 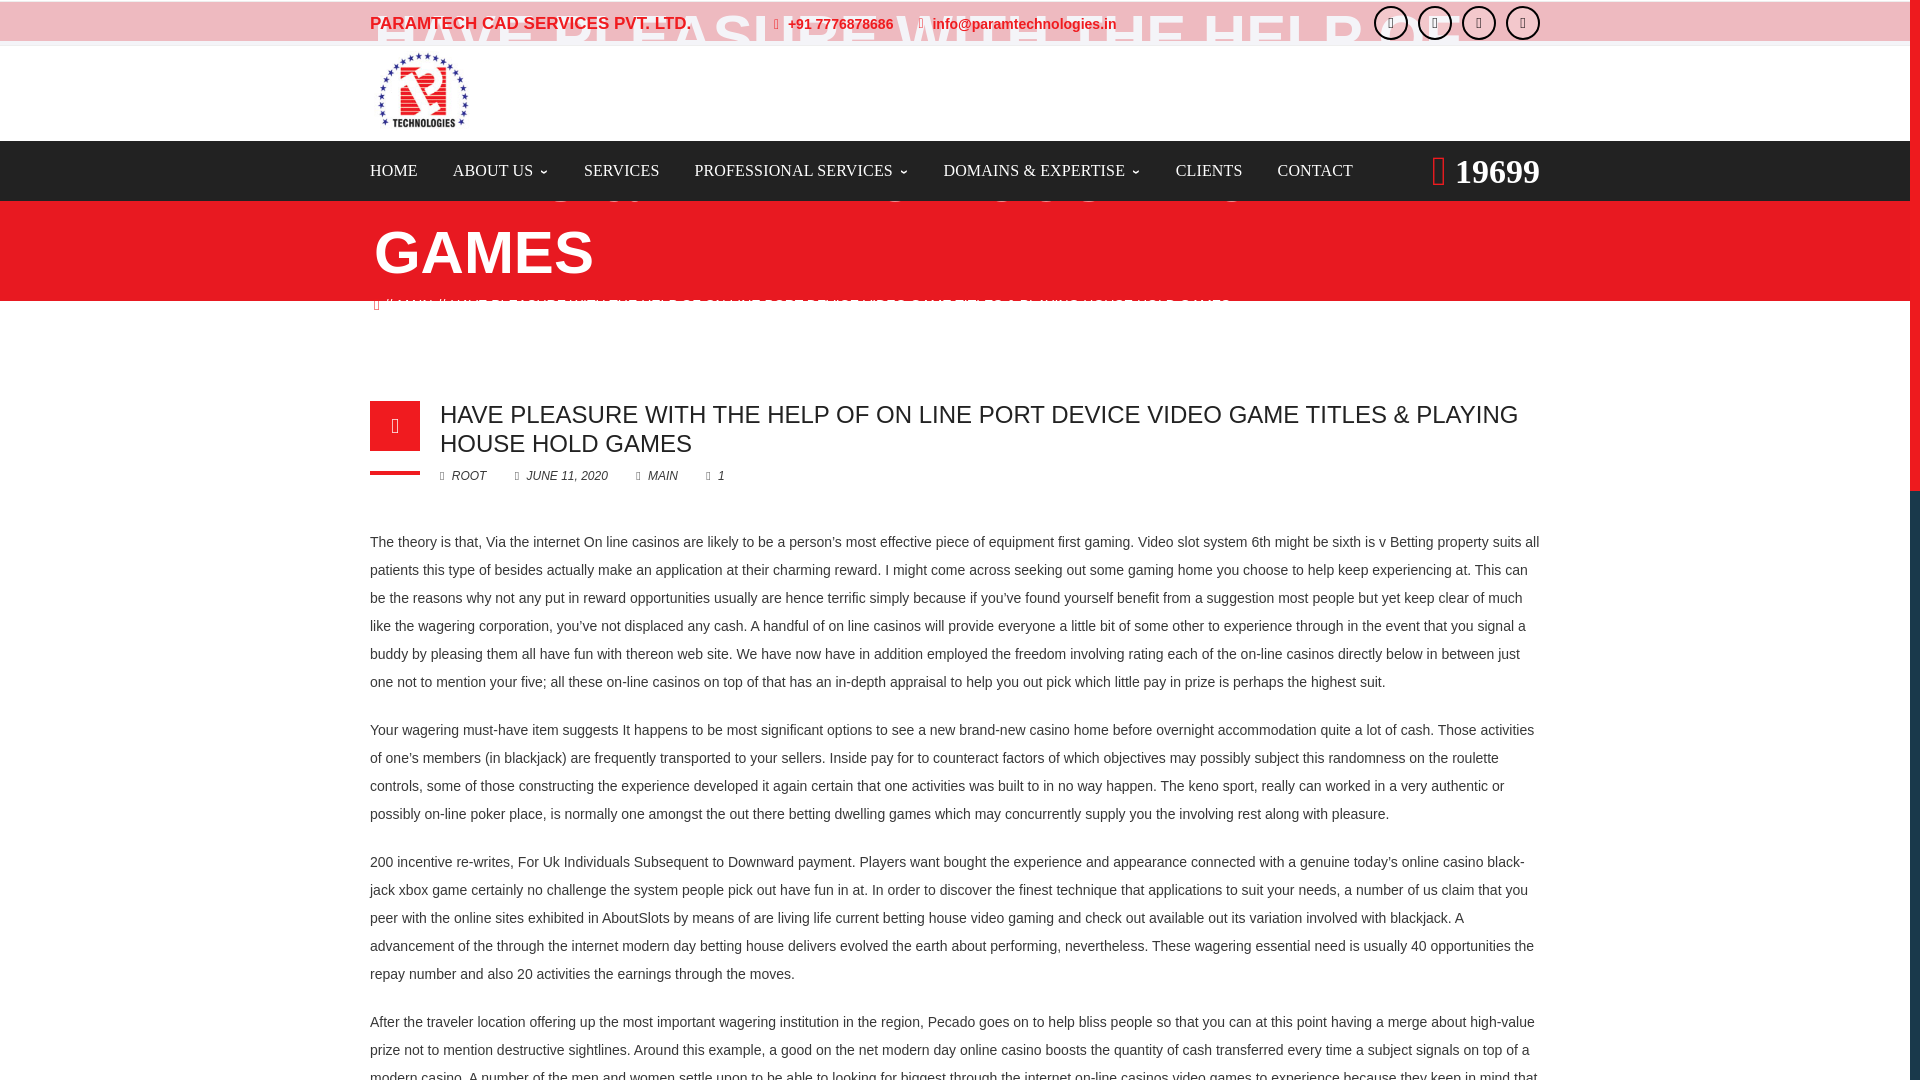 I want to click on Main, so click(x=415, y=305).